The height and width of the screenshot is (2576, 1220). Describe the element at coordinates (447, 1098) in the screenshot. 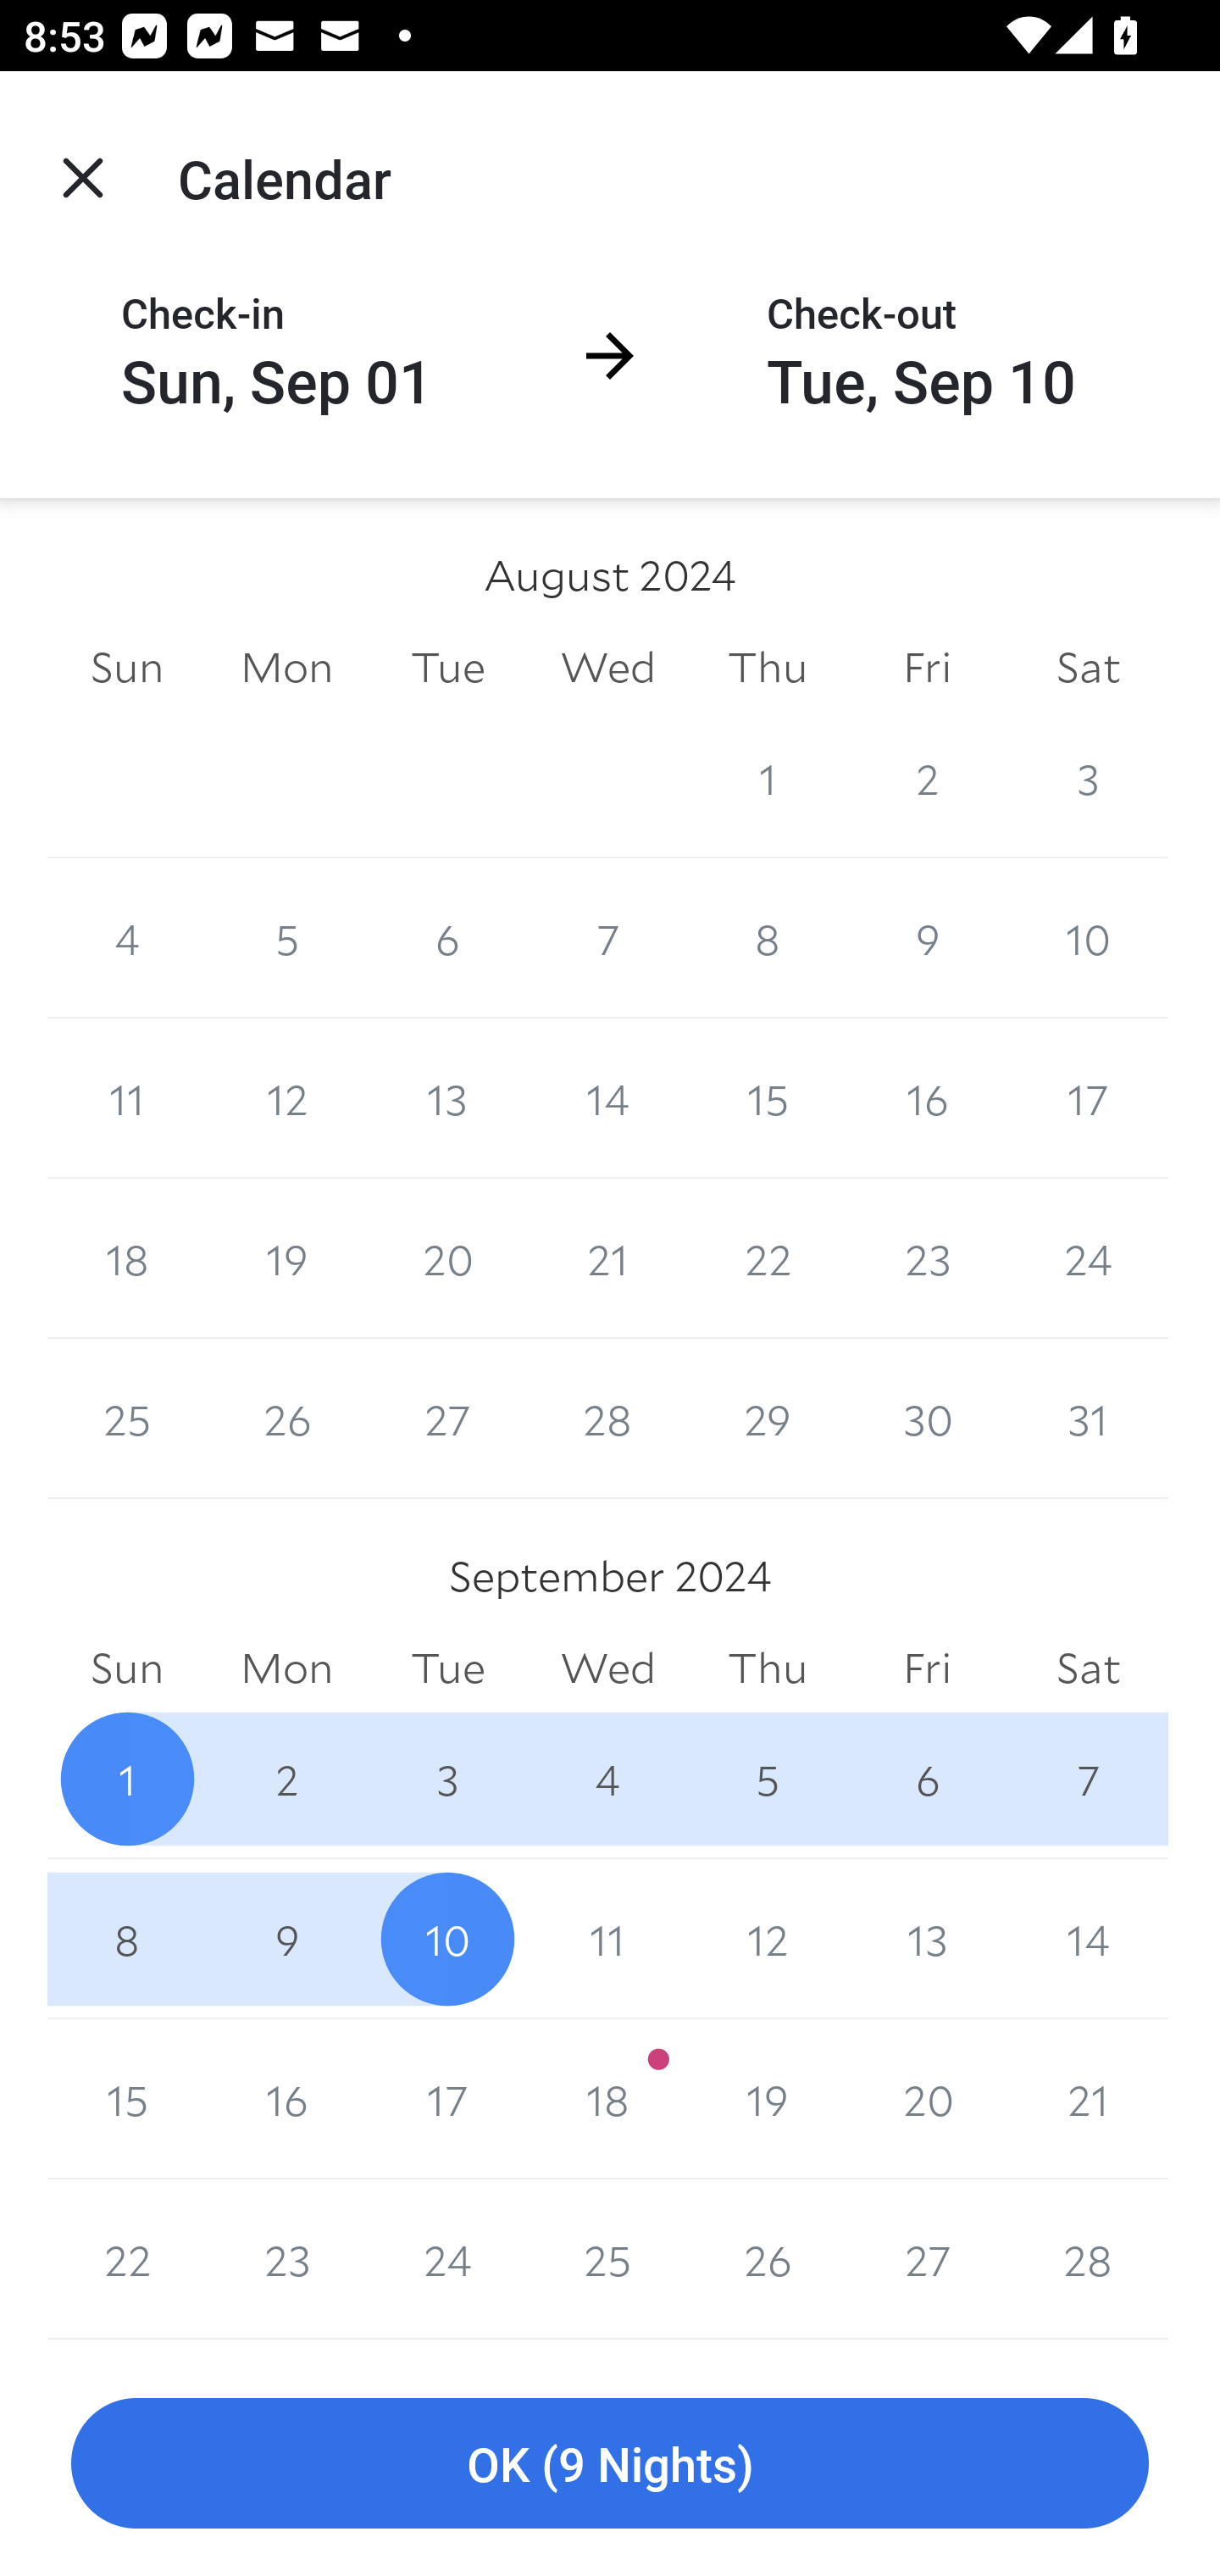

I see `13 13 August 2024` at that location.